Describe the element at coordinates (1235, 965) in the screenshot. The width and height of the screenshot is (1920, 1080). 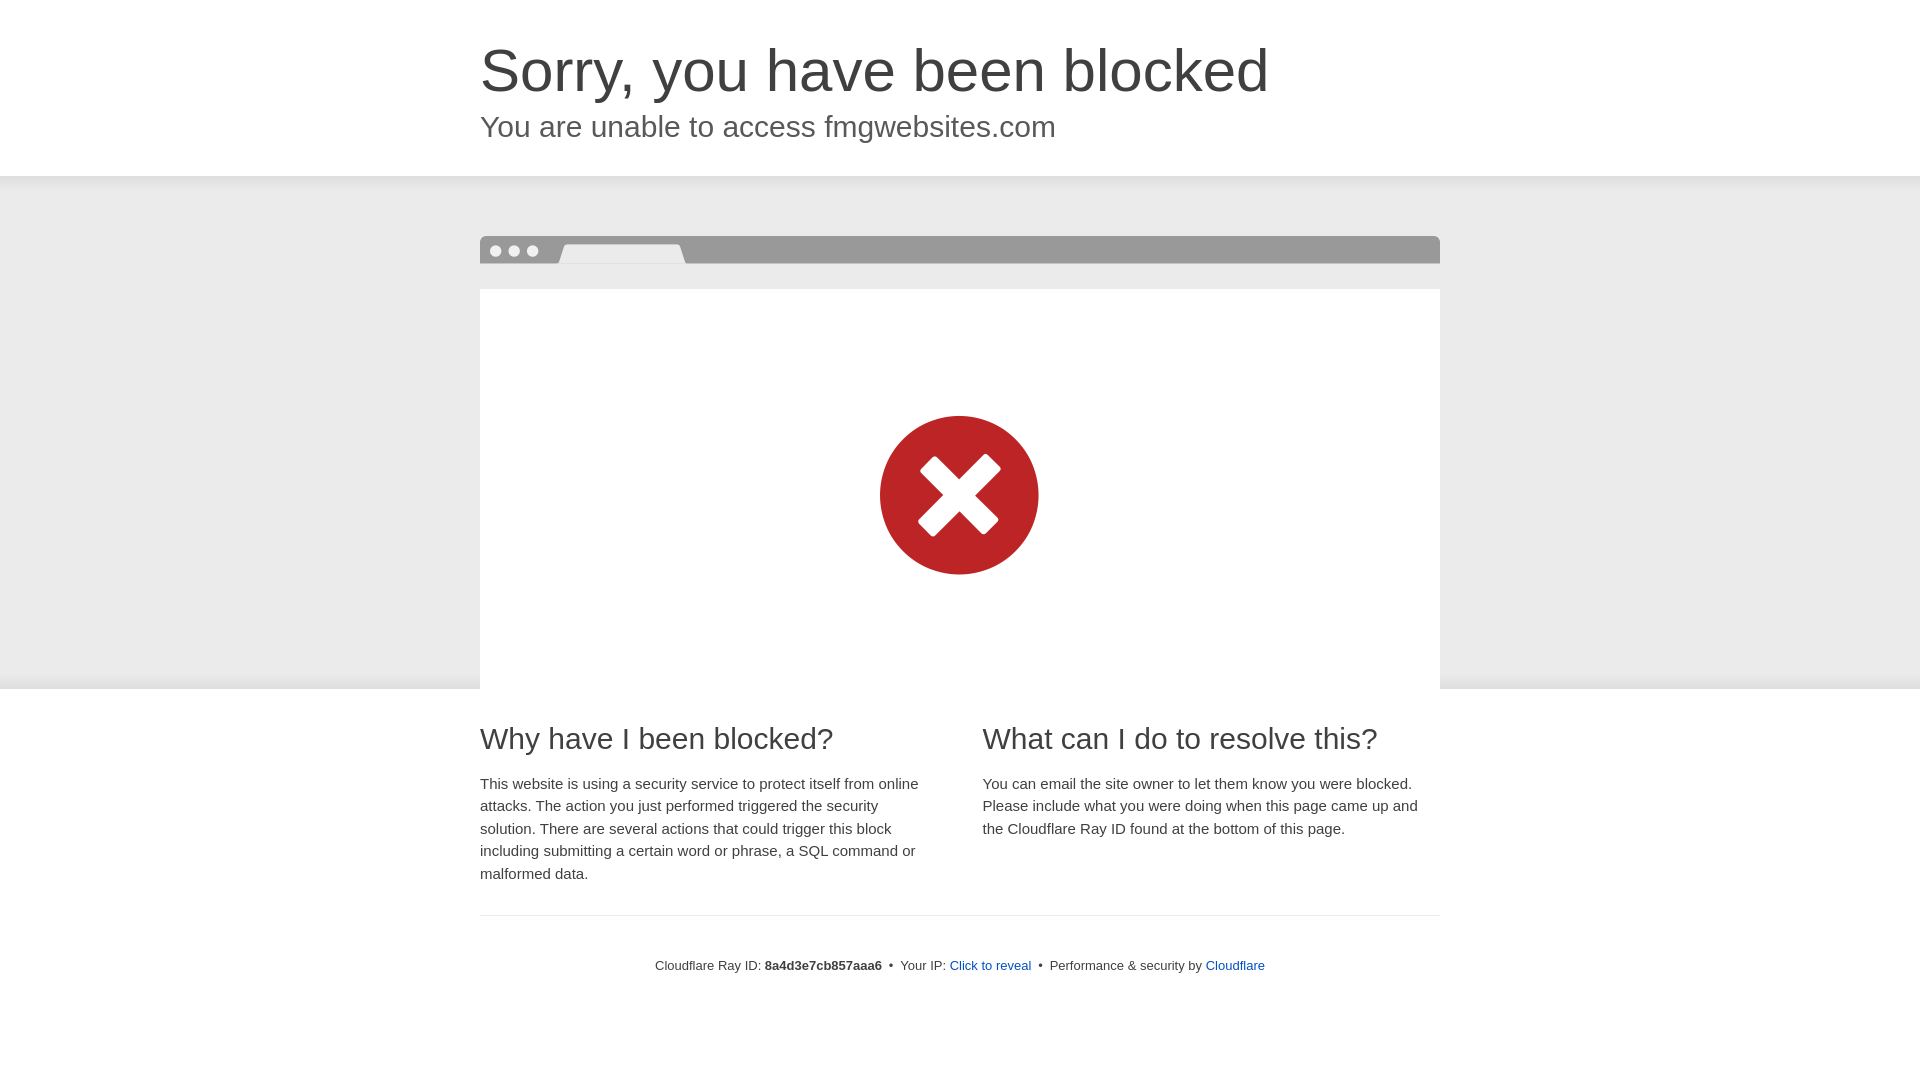
I see `Cloudflare` at that location.